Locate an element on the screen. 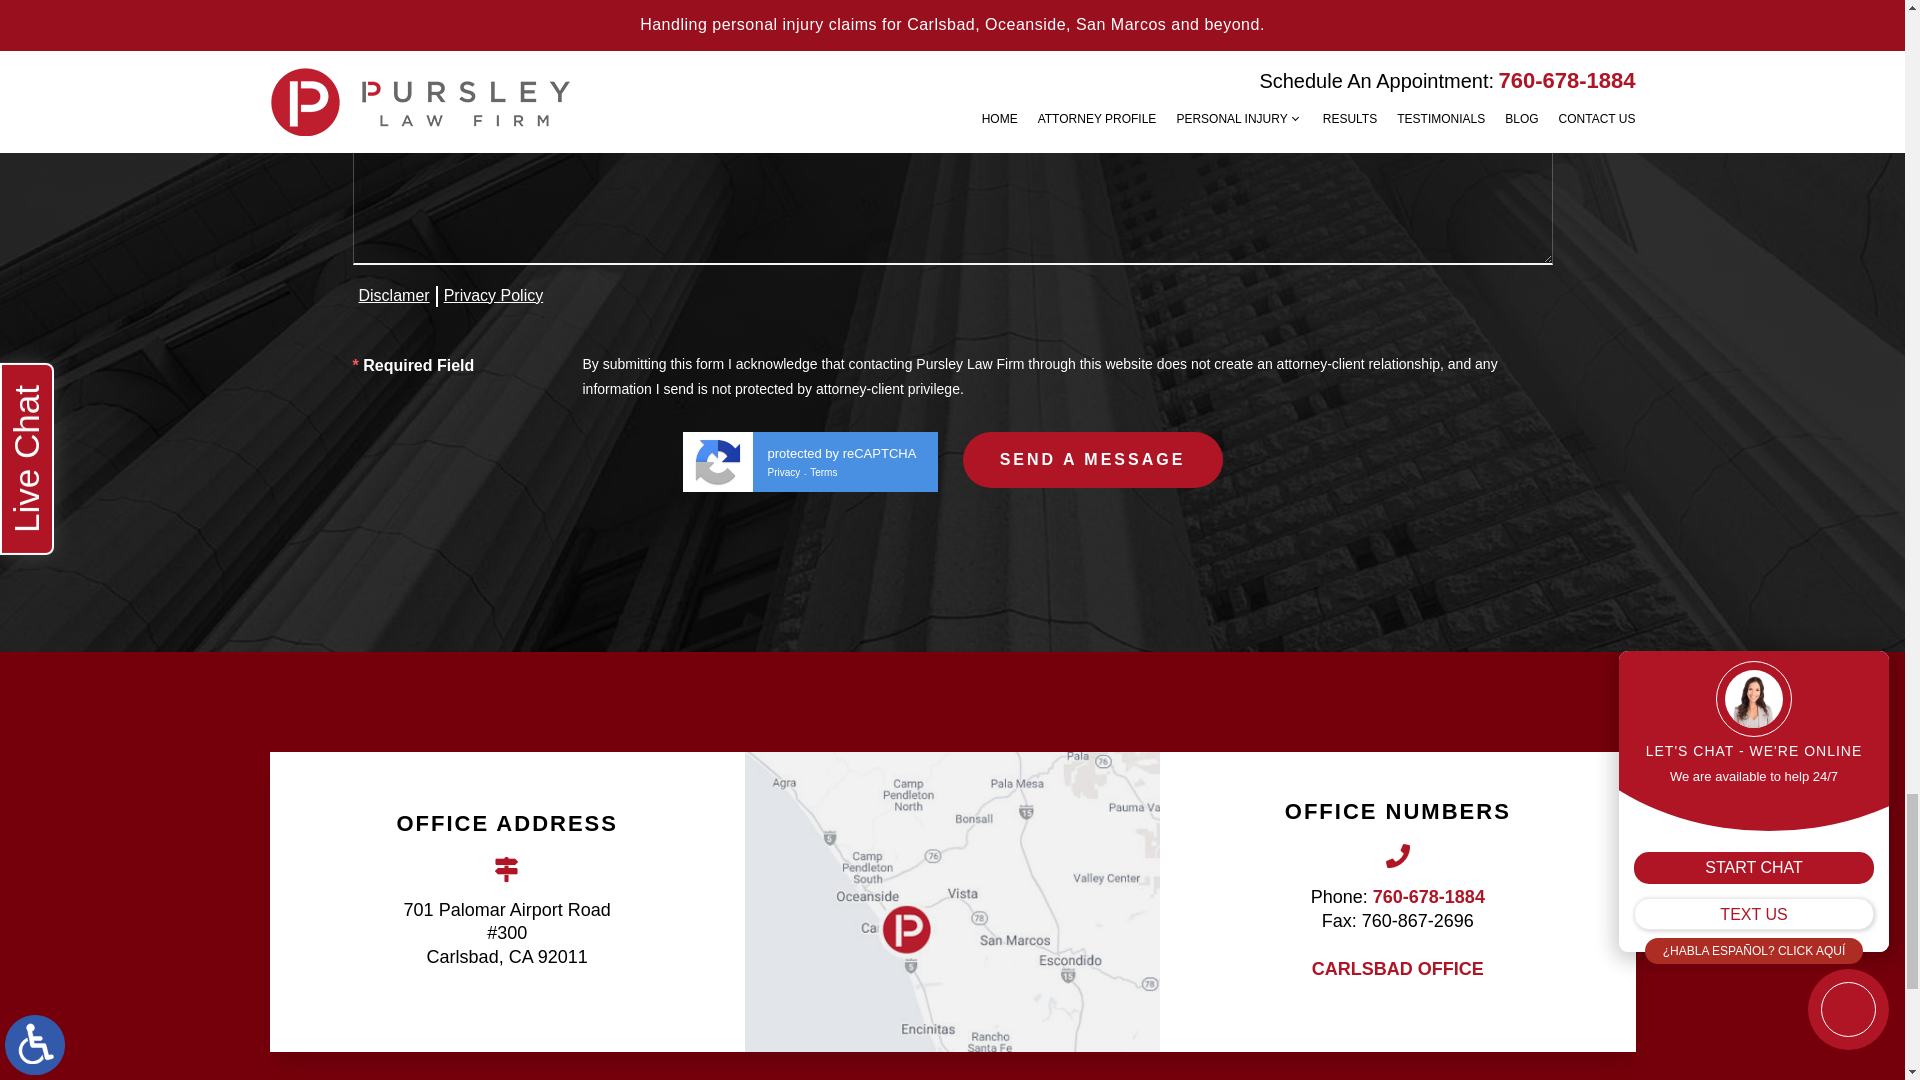  Send A Message is located at coordinates (1091, 460).